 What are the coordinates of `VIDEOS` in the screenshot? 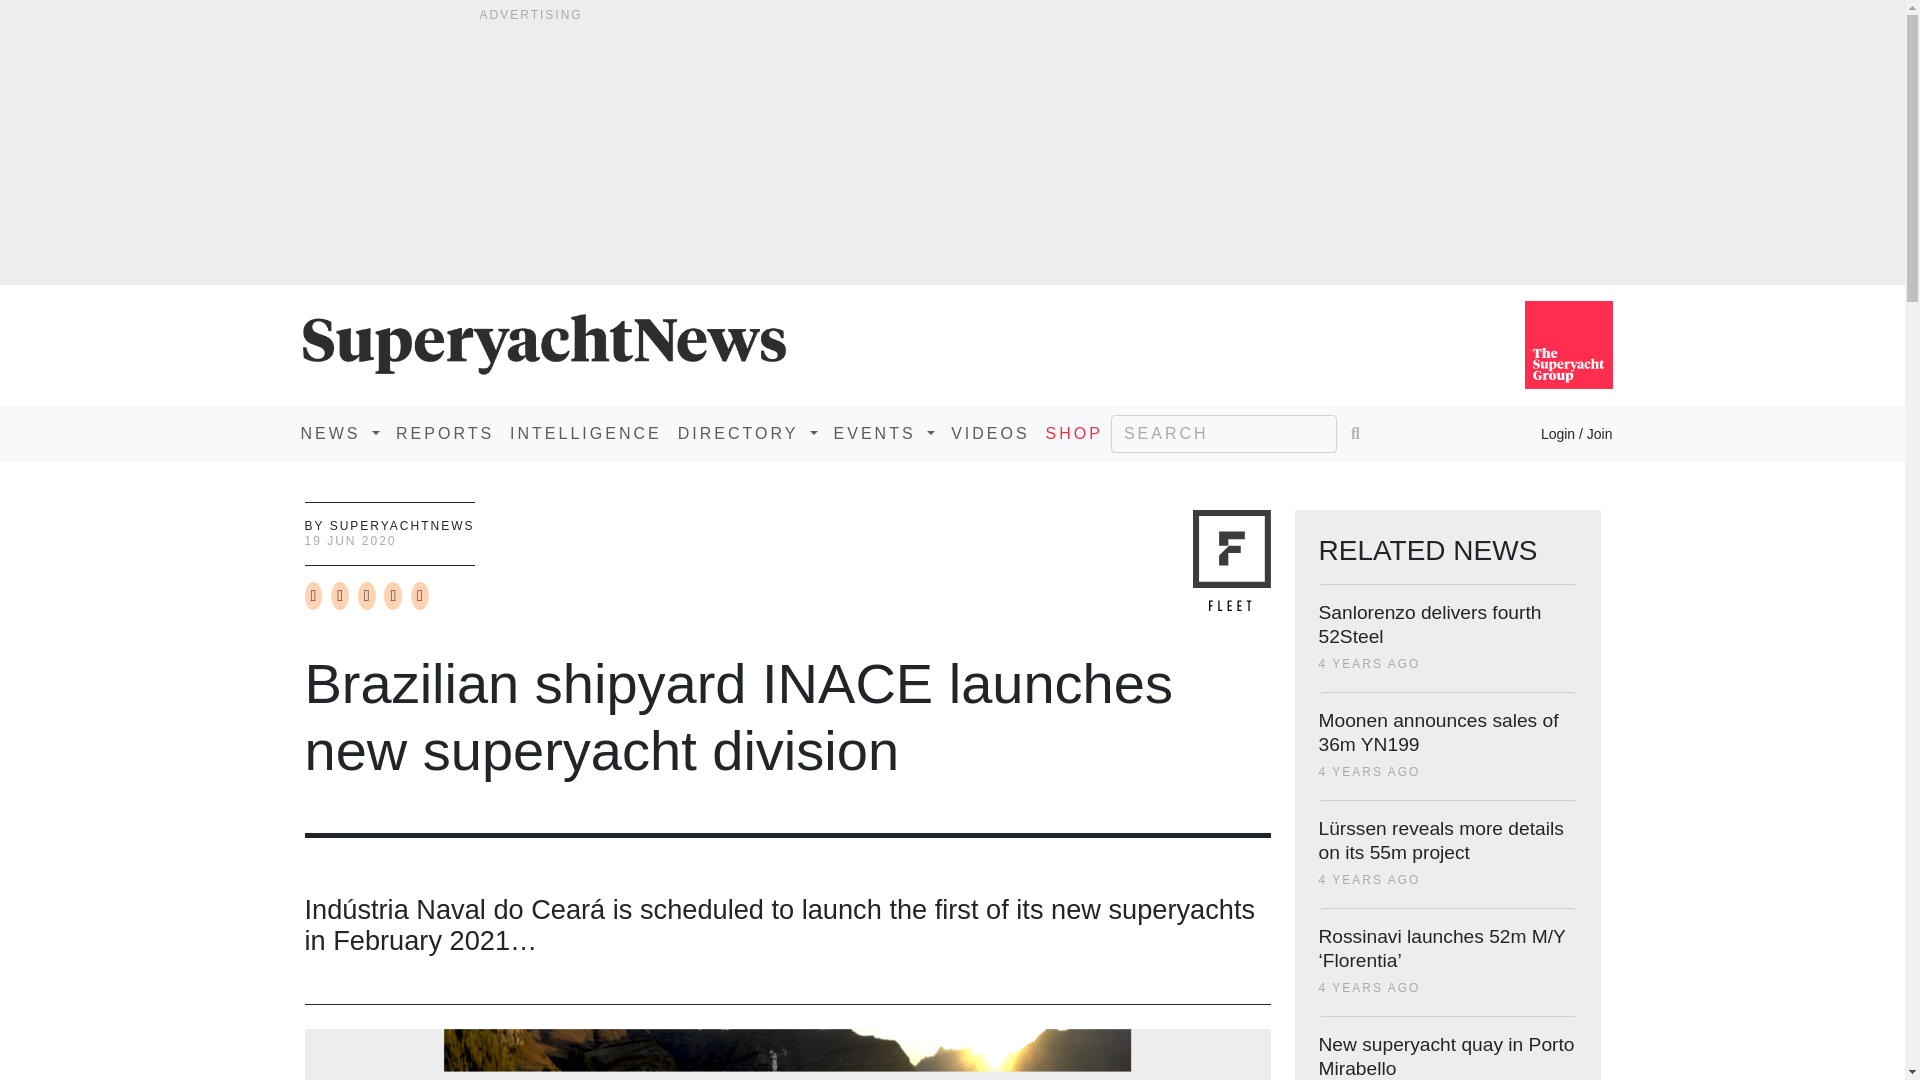 It's located at (989, 433).